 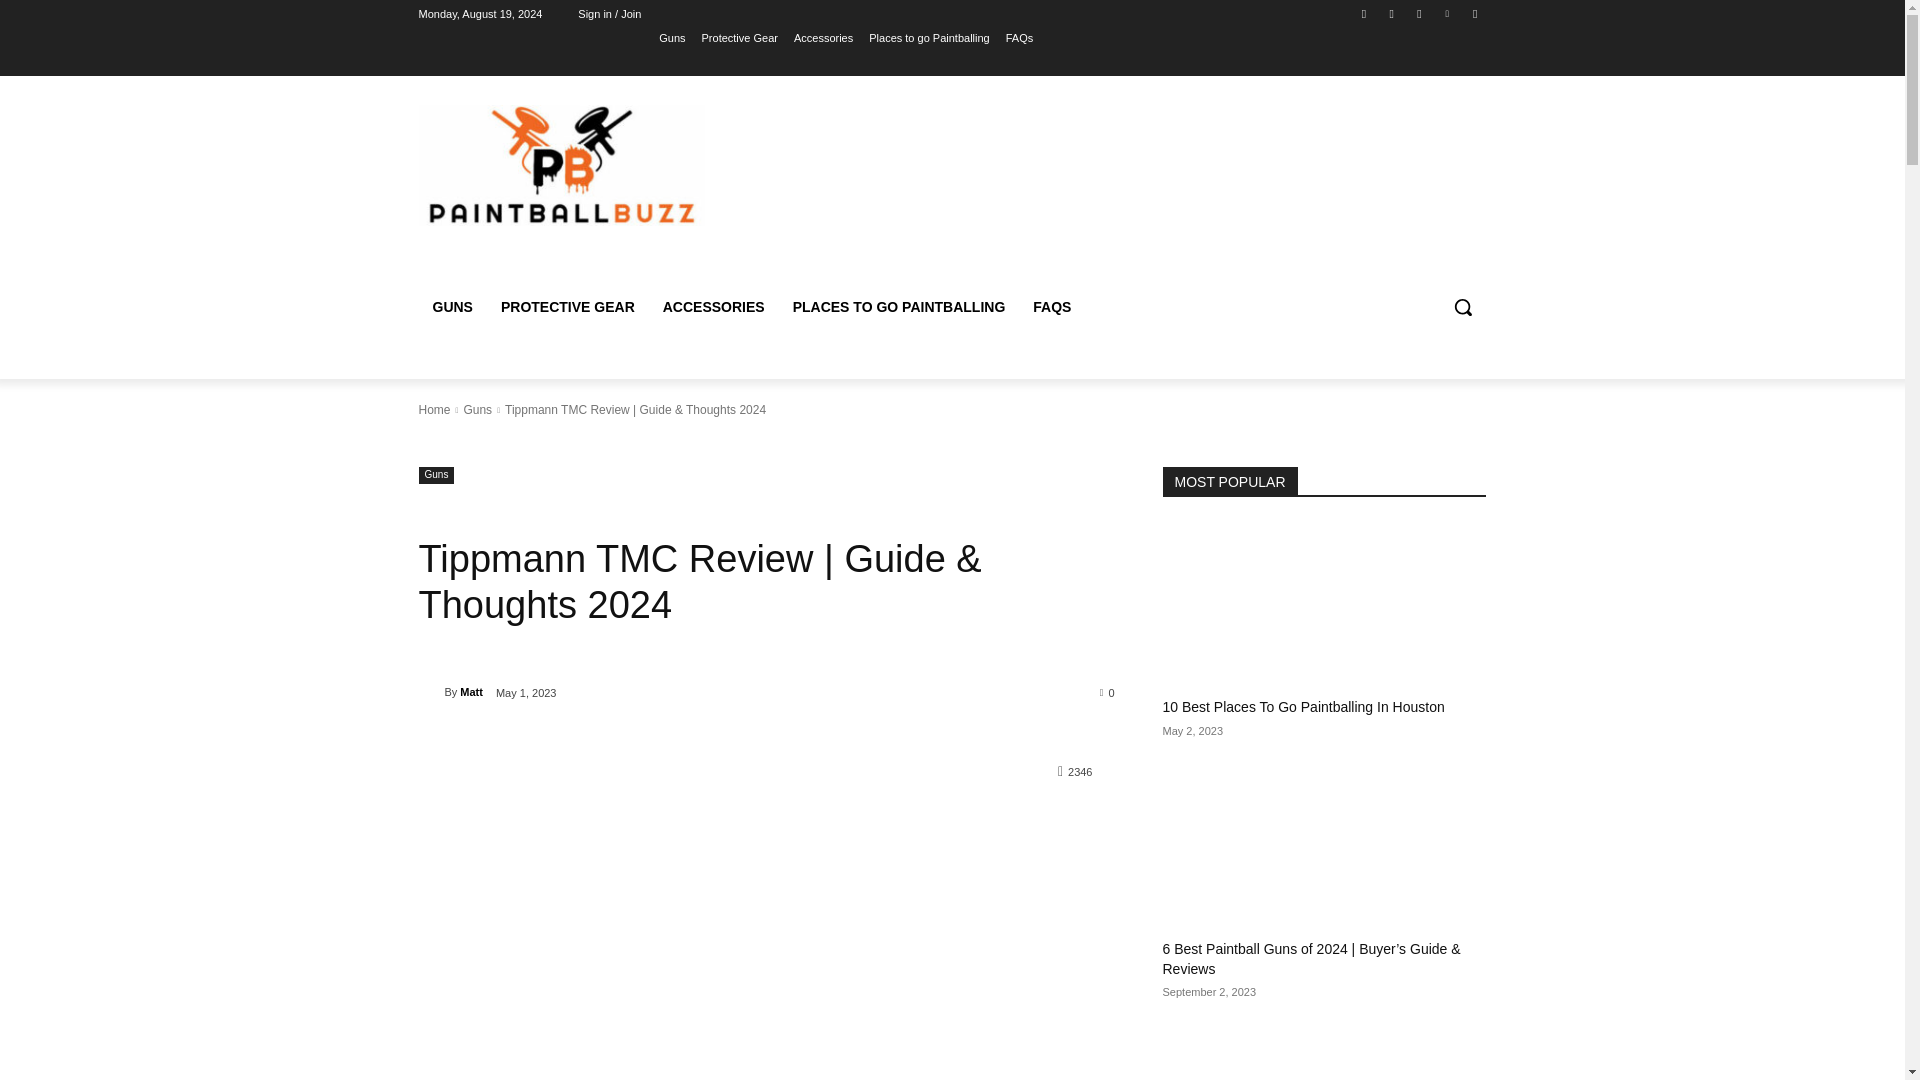 I want to click on Facebook, so click(x=1364, y=13).